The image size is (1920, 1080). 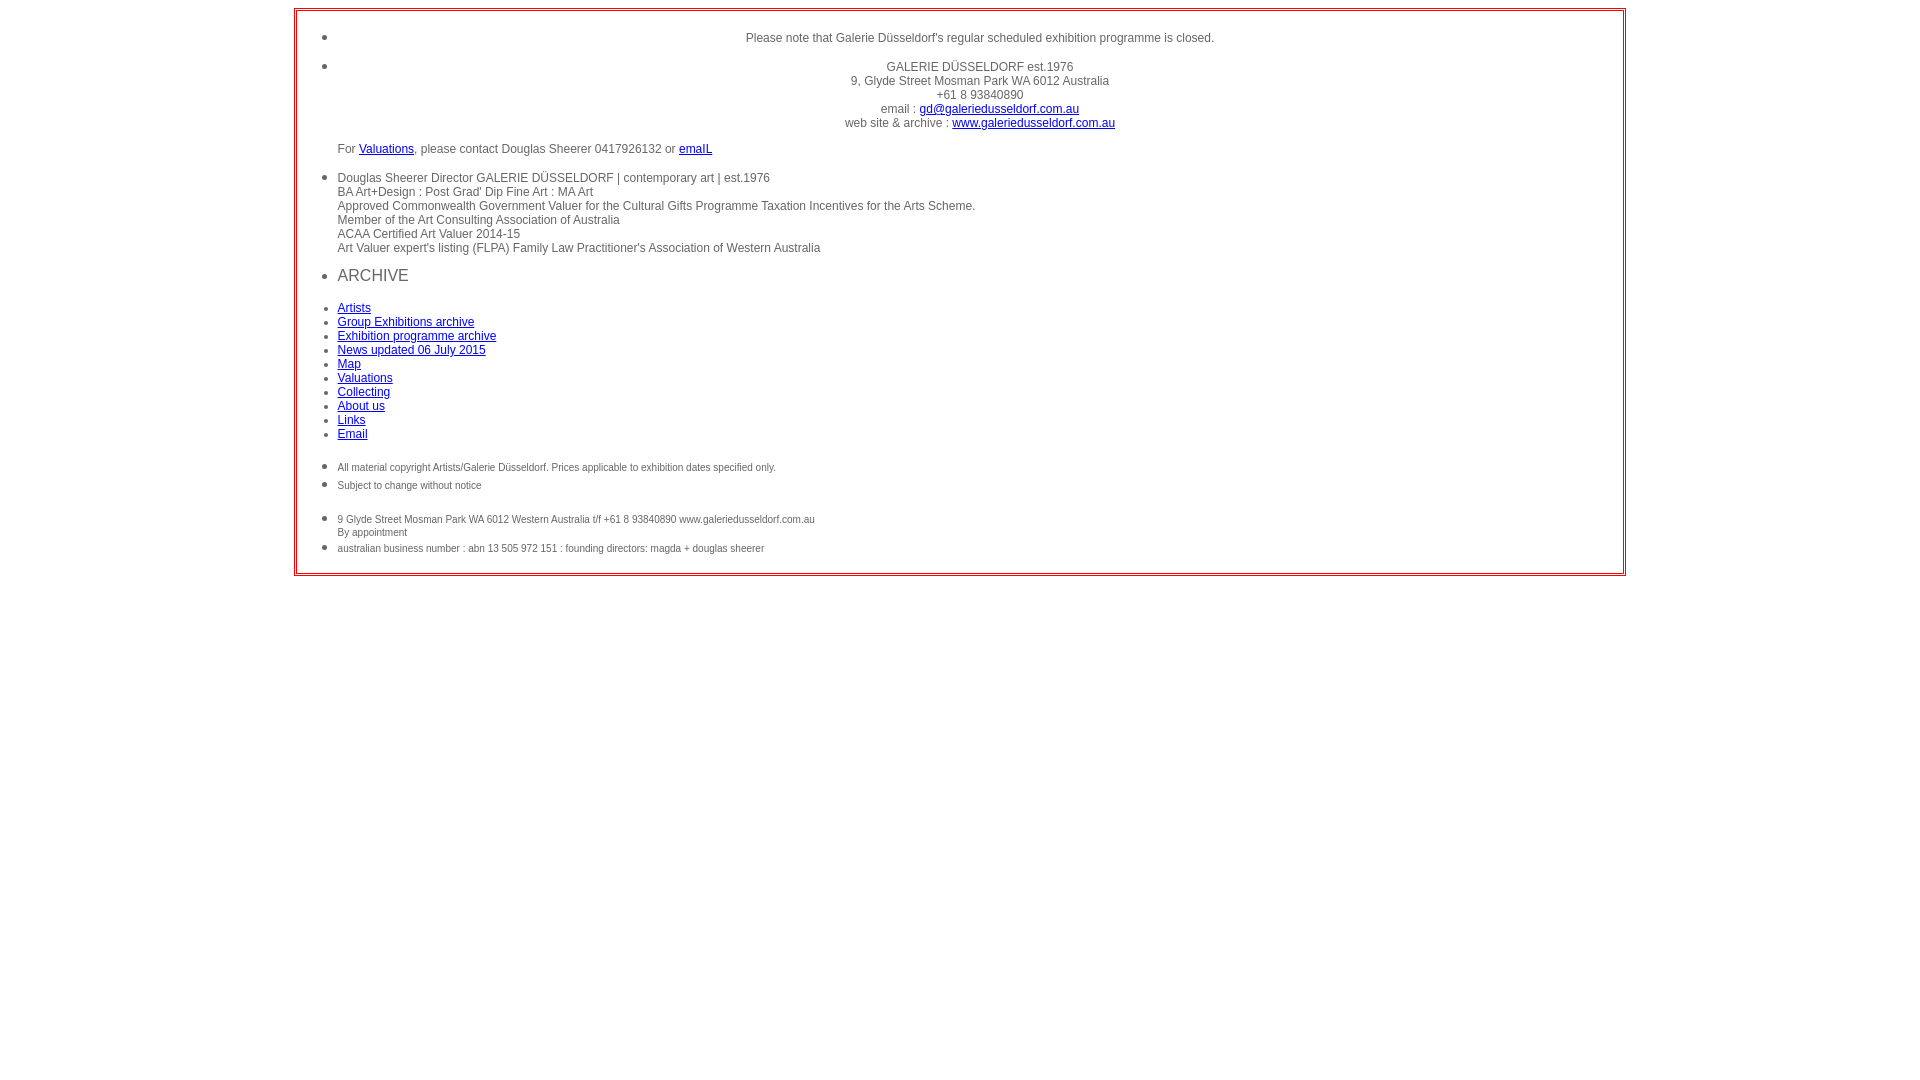 I want to click on gd@galeriedusseldorf.com.au, so click(x=1000, y=109).